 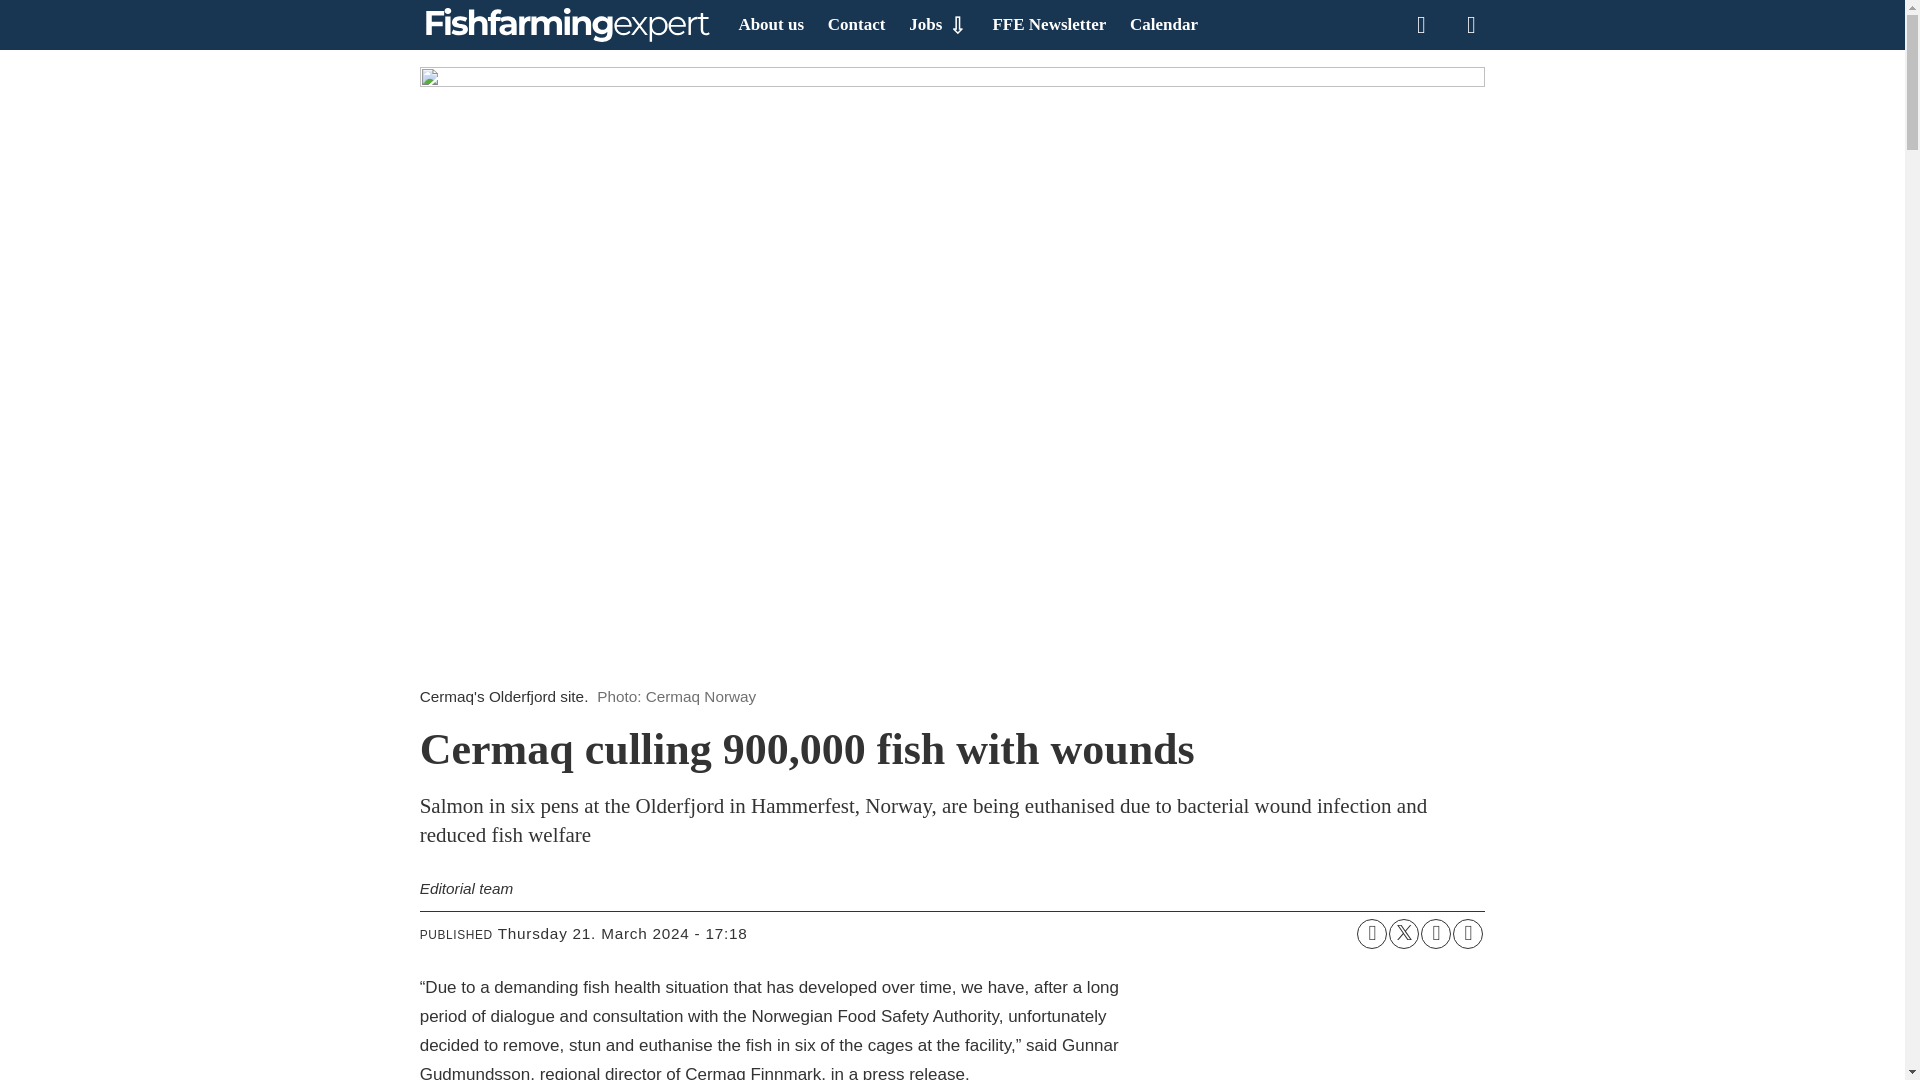 What do you see at coordinates (856, 24) in the screenshot?
I see `Contact` at bounding box center [856, 24].